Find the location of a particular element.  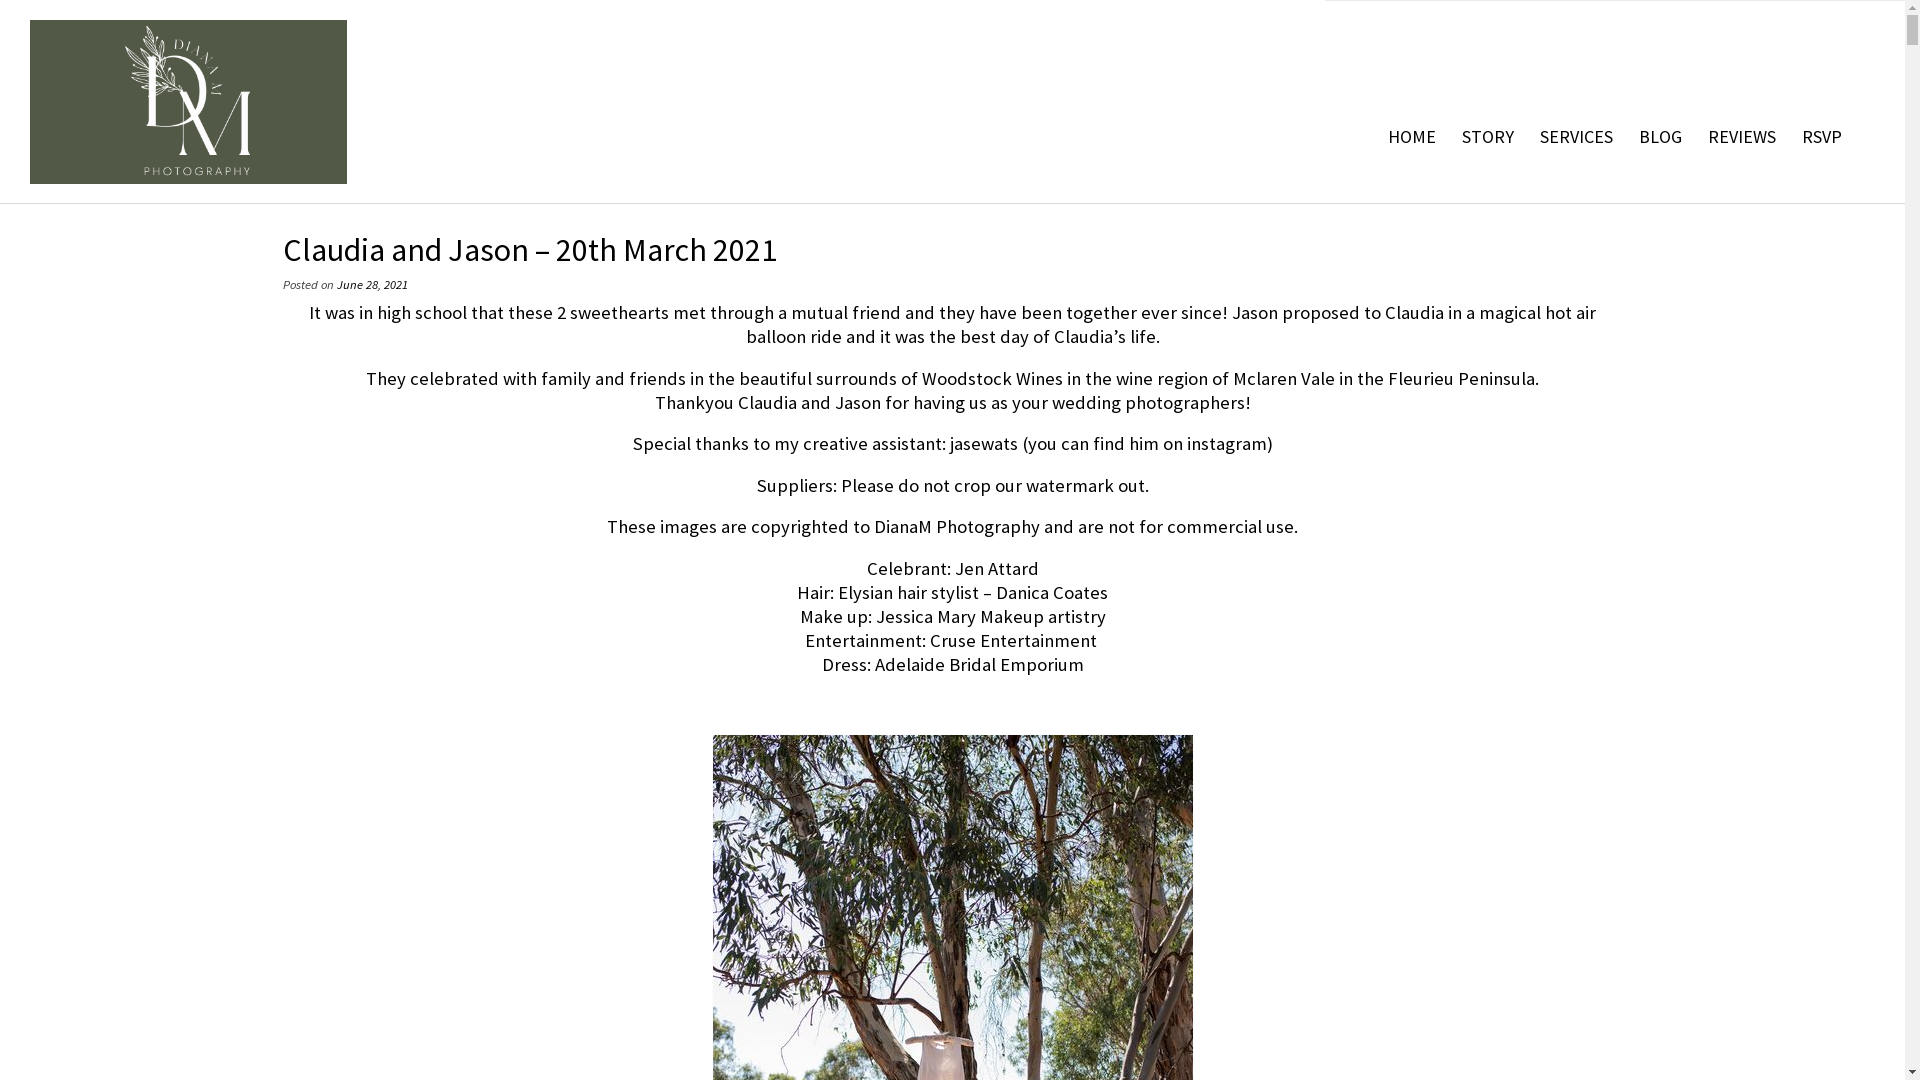

SERVICES is located at coordinates (1576, 137).